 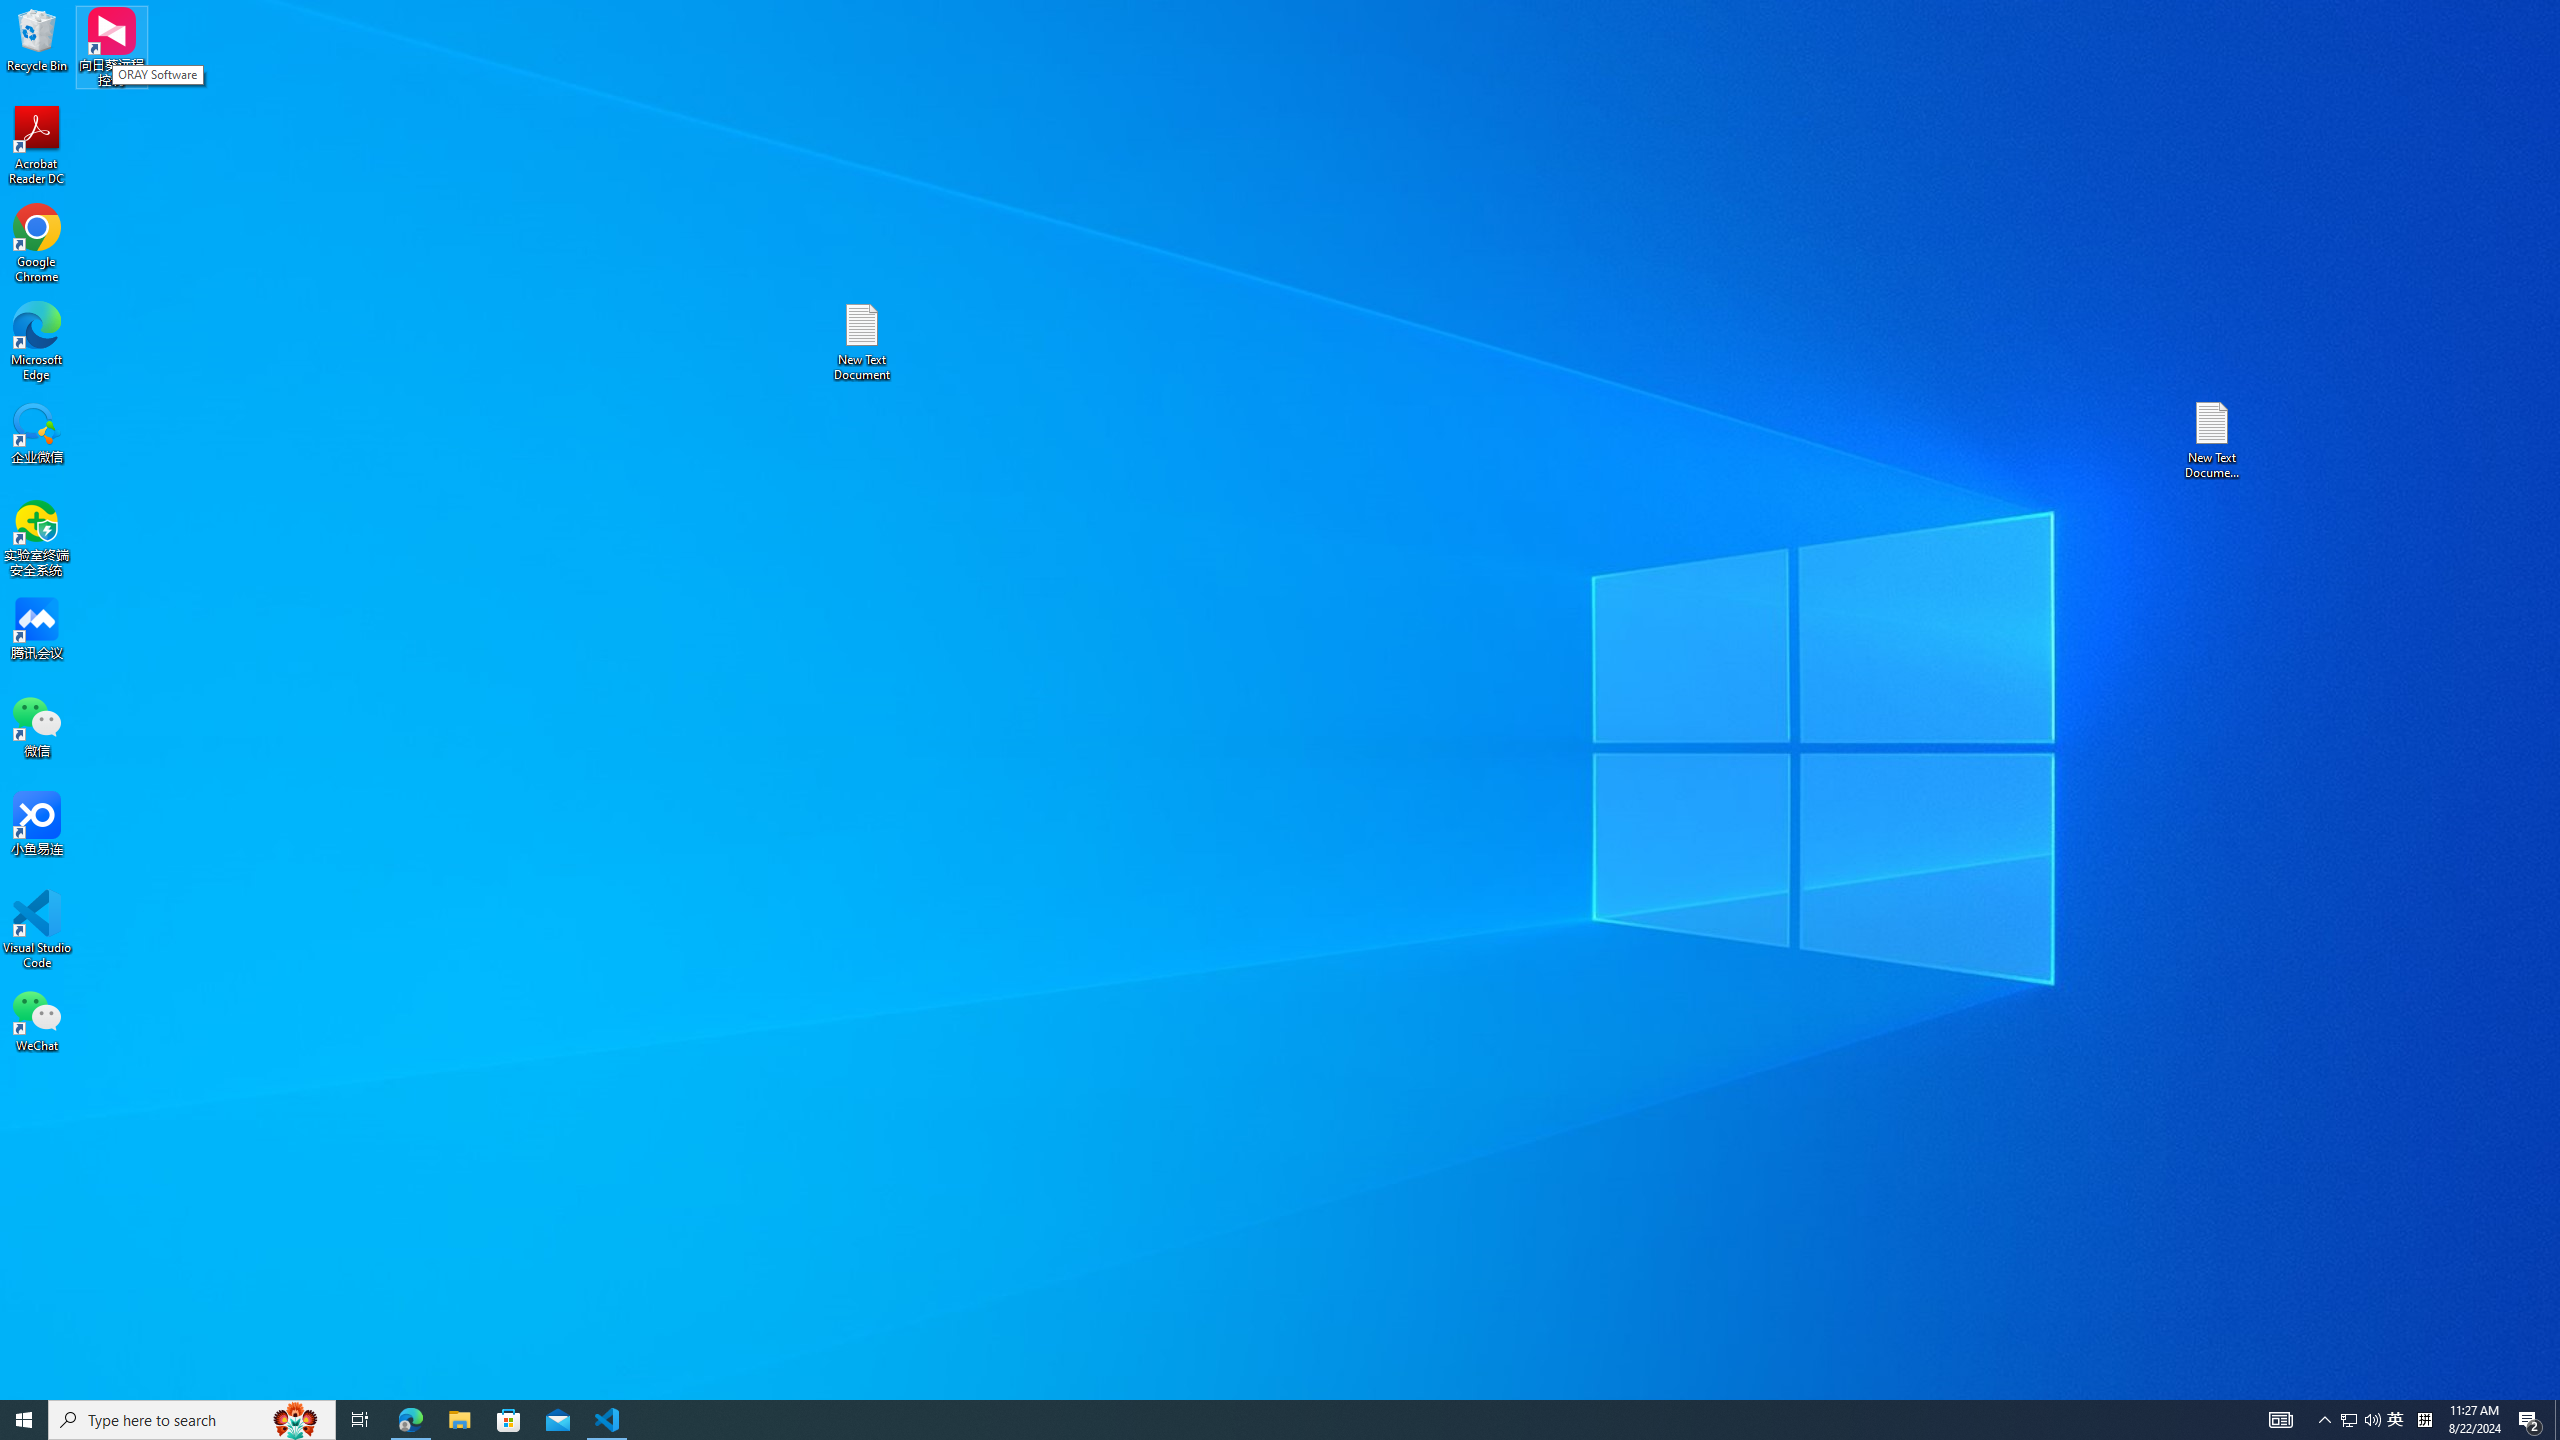 What do you see at coordinates (360, 1420) in the screenshot?
I see `Visual Studio Code` at bounding box center [360, 1420].